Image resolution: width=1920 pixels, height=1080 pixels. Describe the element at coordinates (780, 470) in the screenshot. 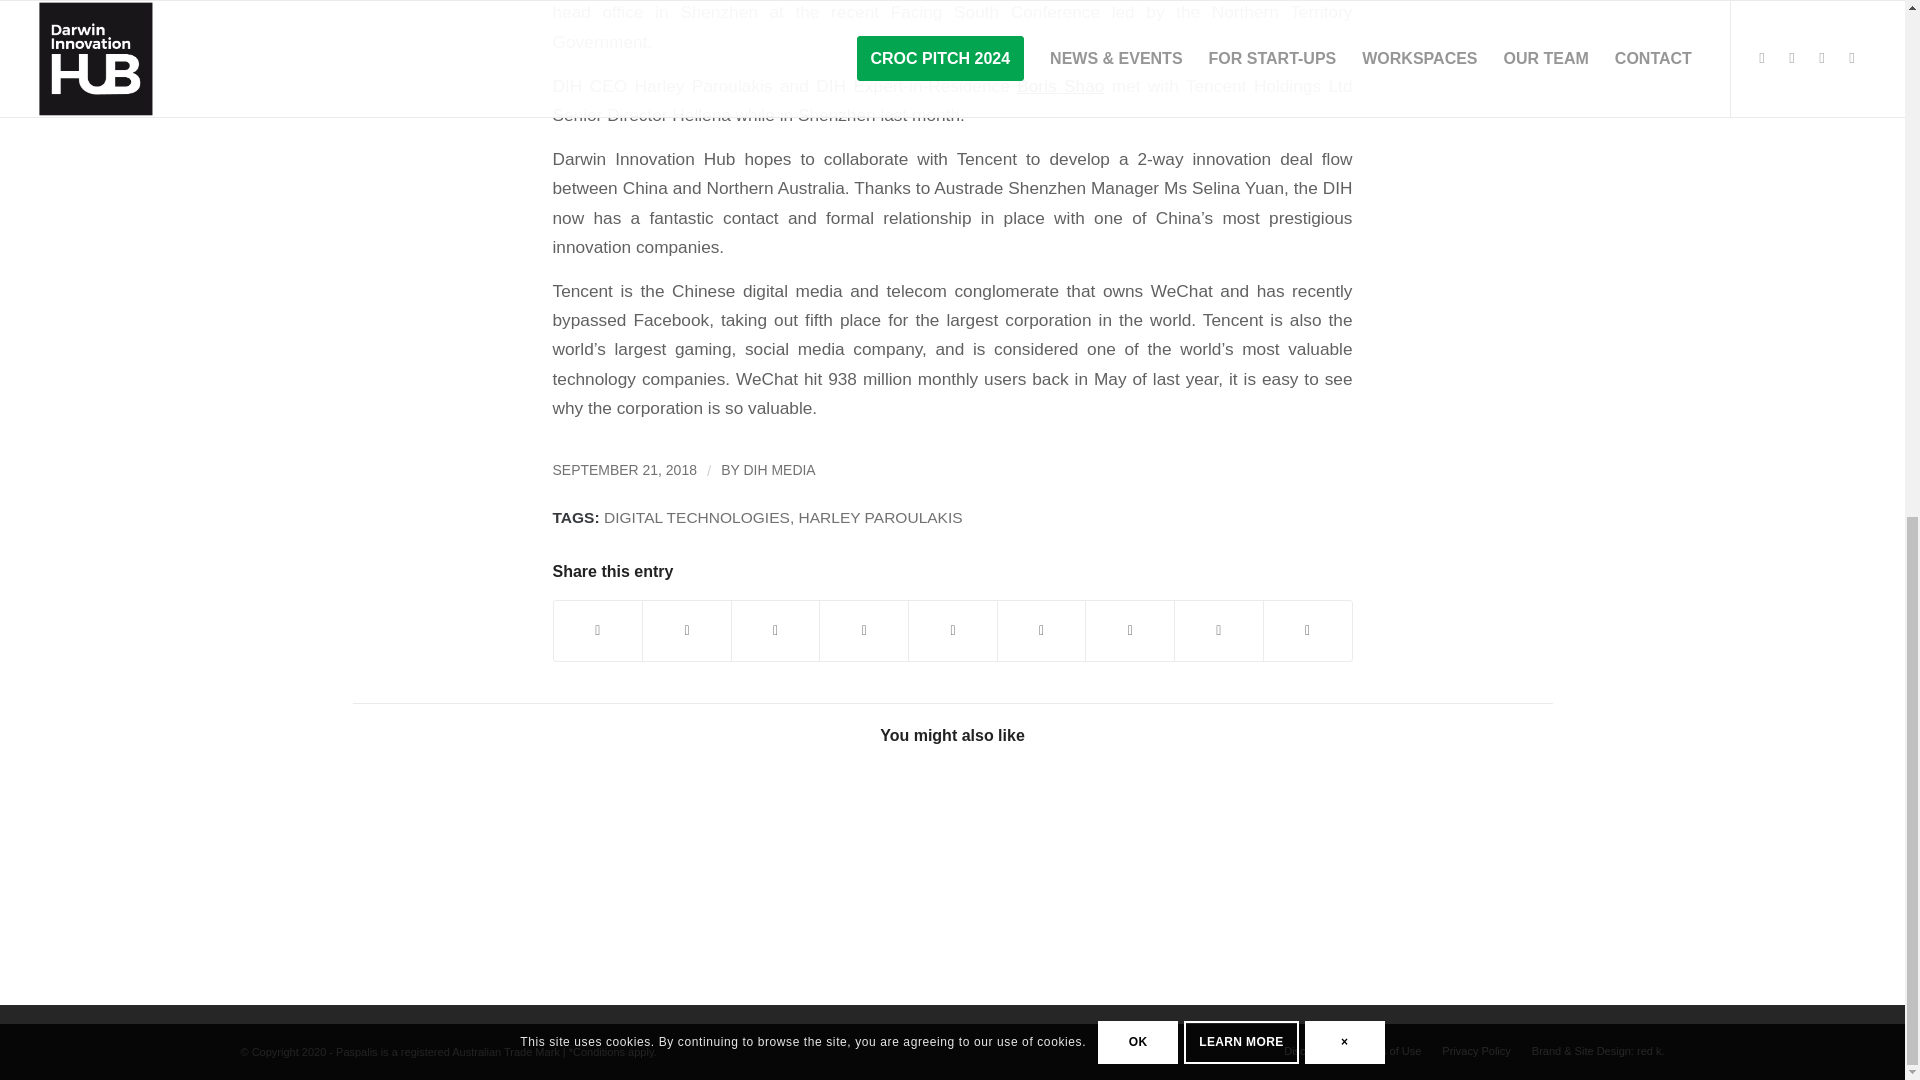

I see `Posts by DIH Media` at that location.